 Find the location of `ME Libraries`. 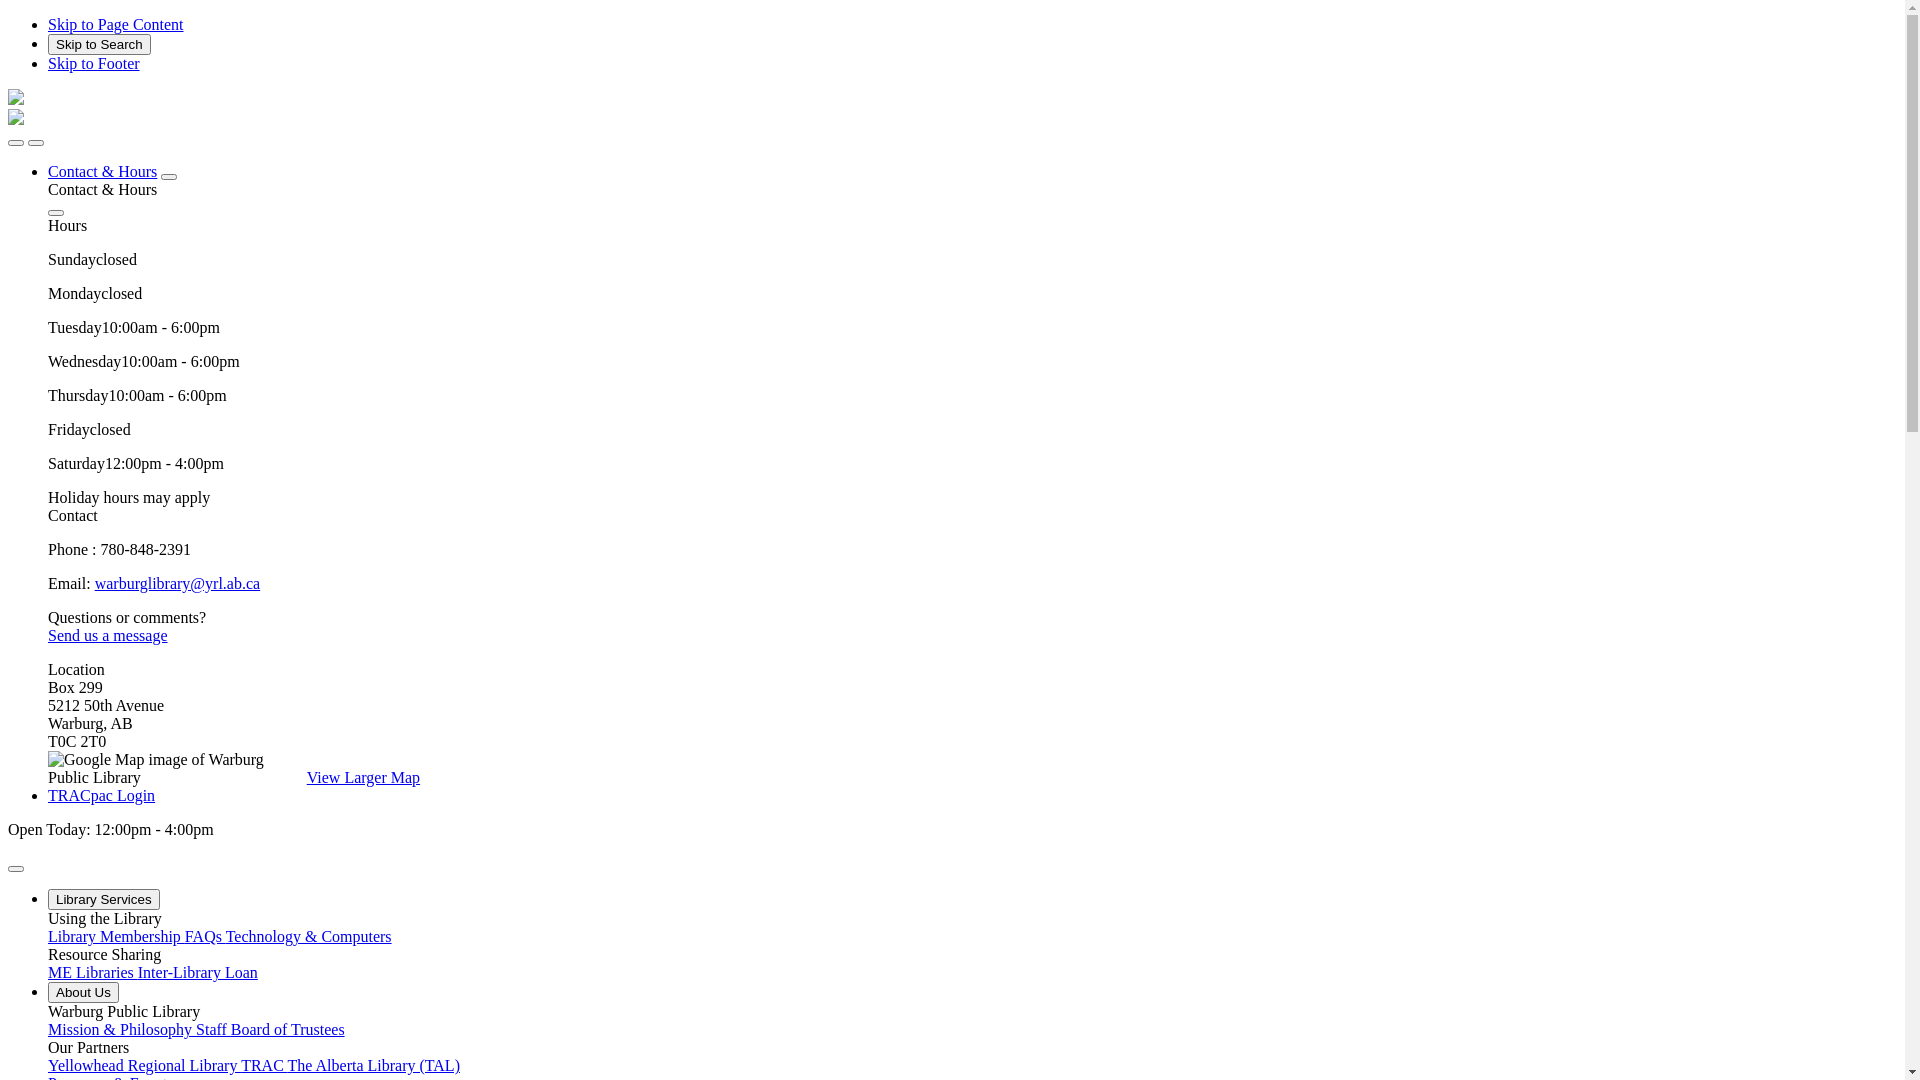

ME Libraries is located at coordinates (93, 972).